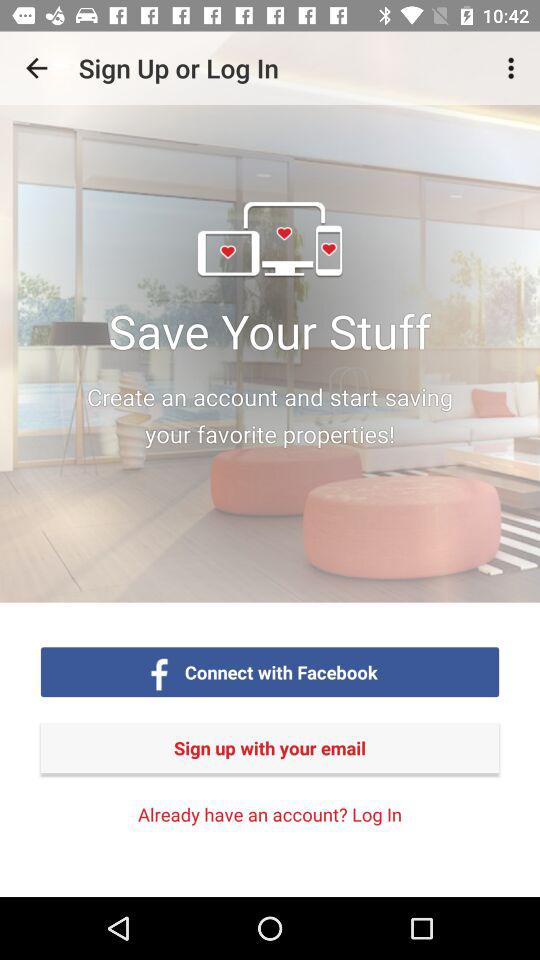 Image resolution: width=540 pixels, height=960 pixels. What do you see at coordinates (514, 68) in the screenshot?
I see `press the item at the top right corner` at bounding box center [514, 68].